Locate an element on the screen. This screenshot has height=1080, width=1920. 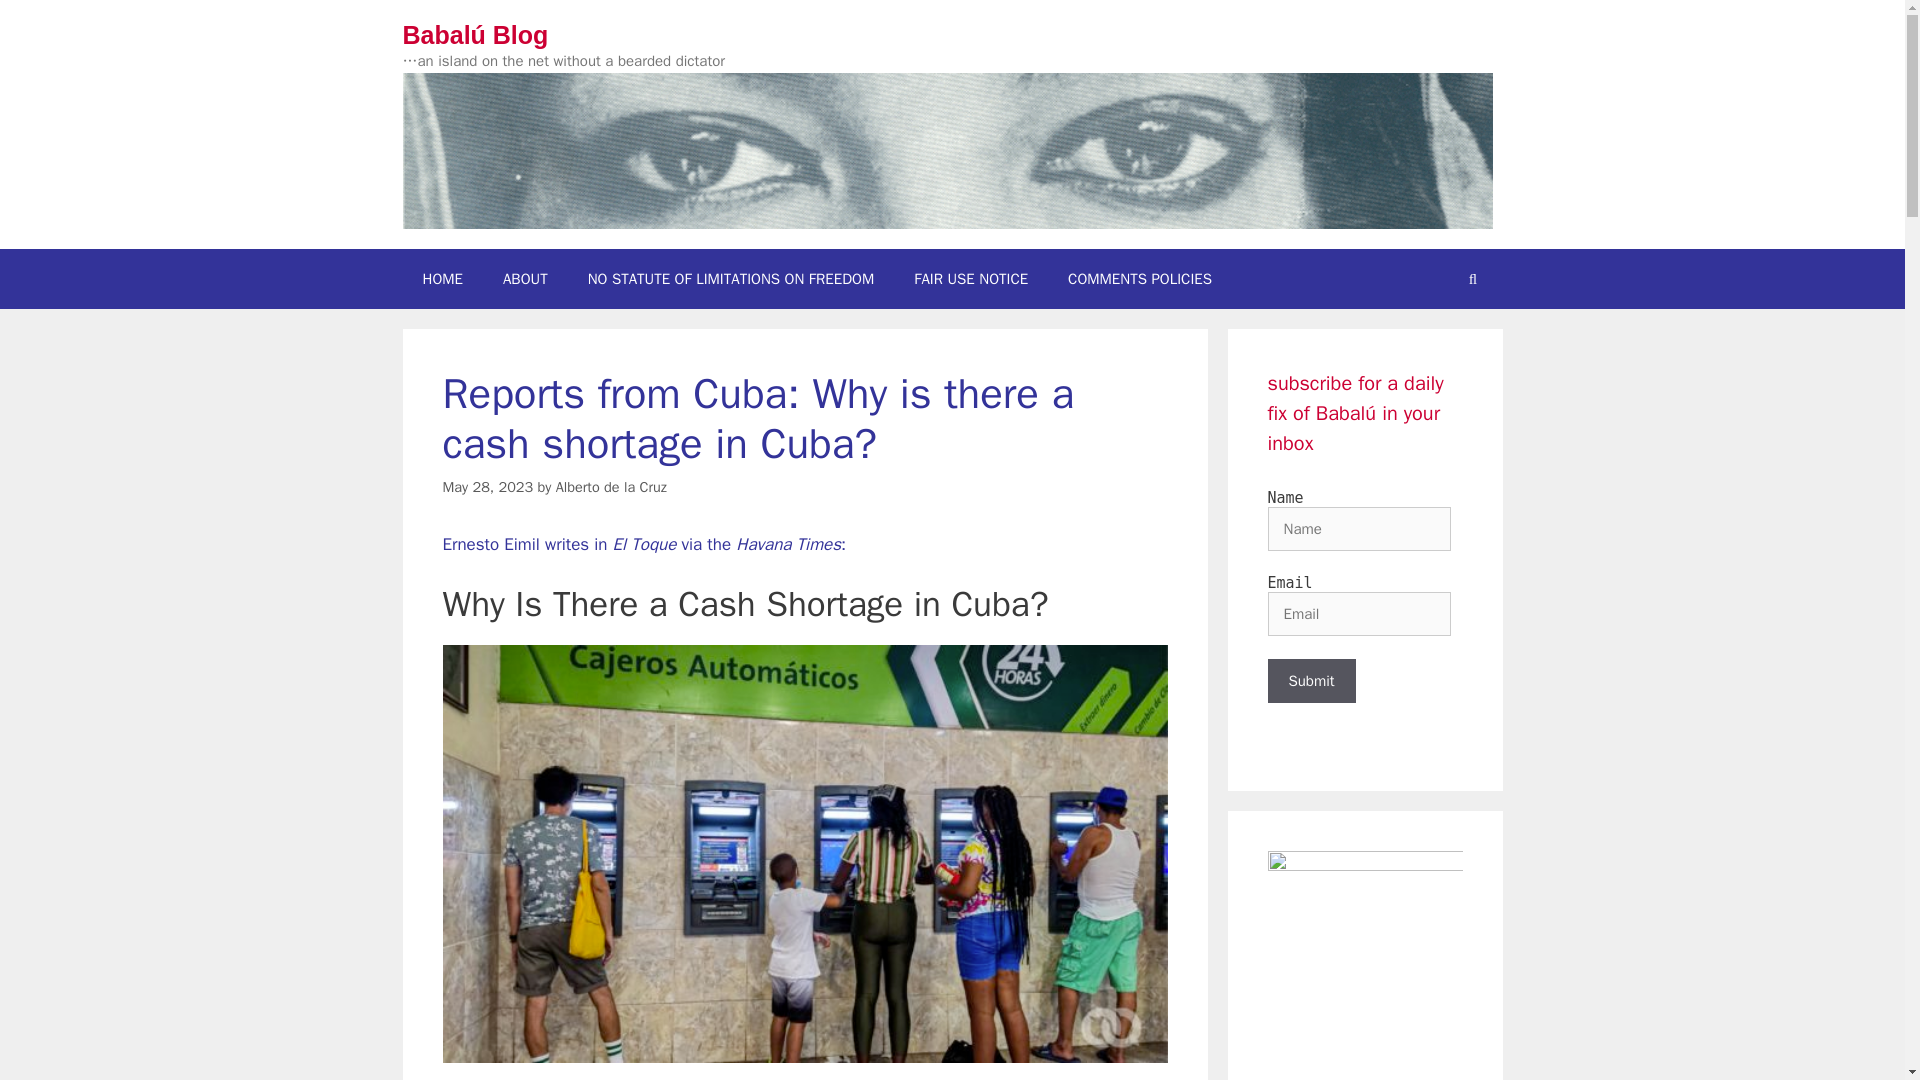
FAIR USE NOTICE is located at coordinates (971, 278).